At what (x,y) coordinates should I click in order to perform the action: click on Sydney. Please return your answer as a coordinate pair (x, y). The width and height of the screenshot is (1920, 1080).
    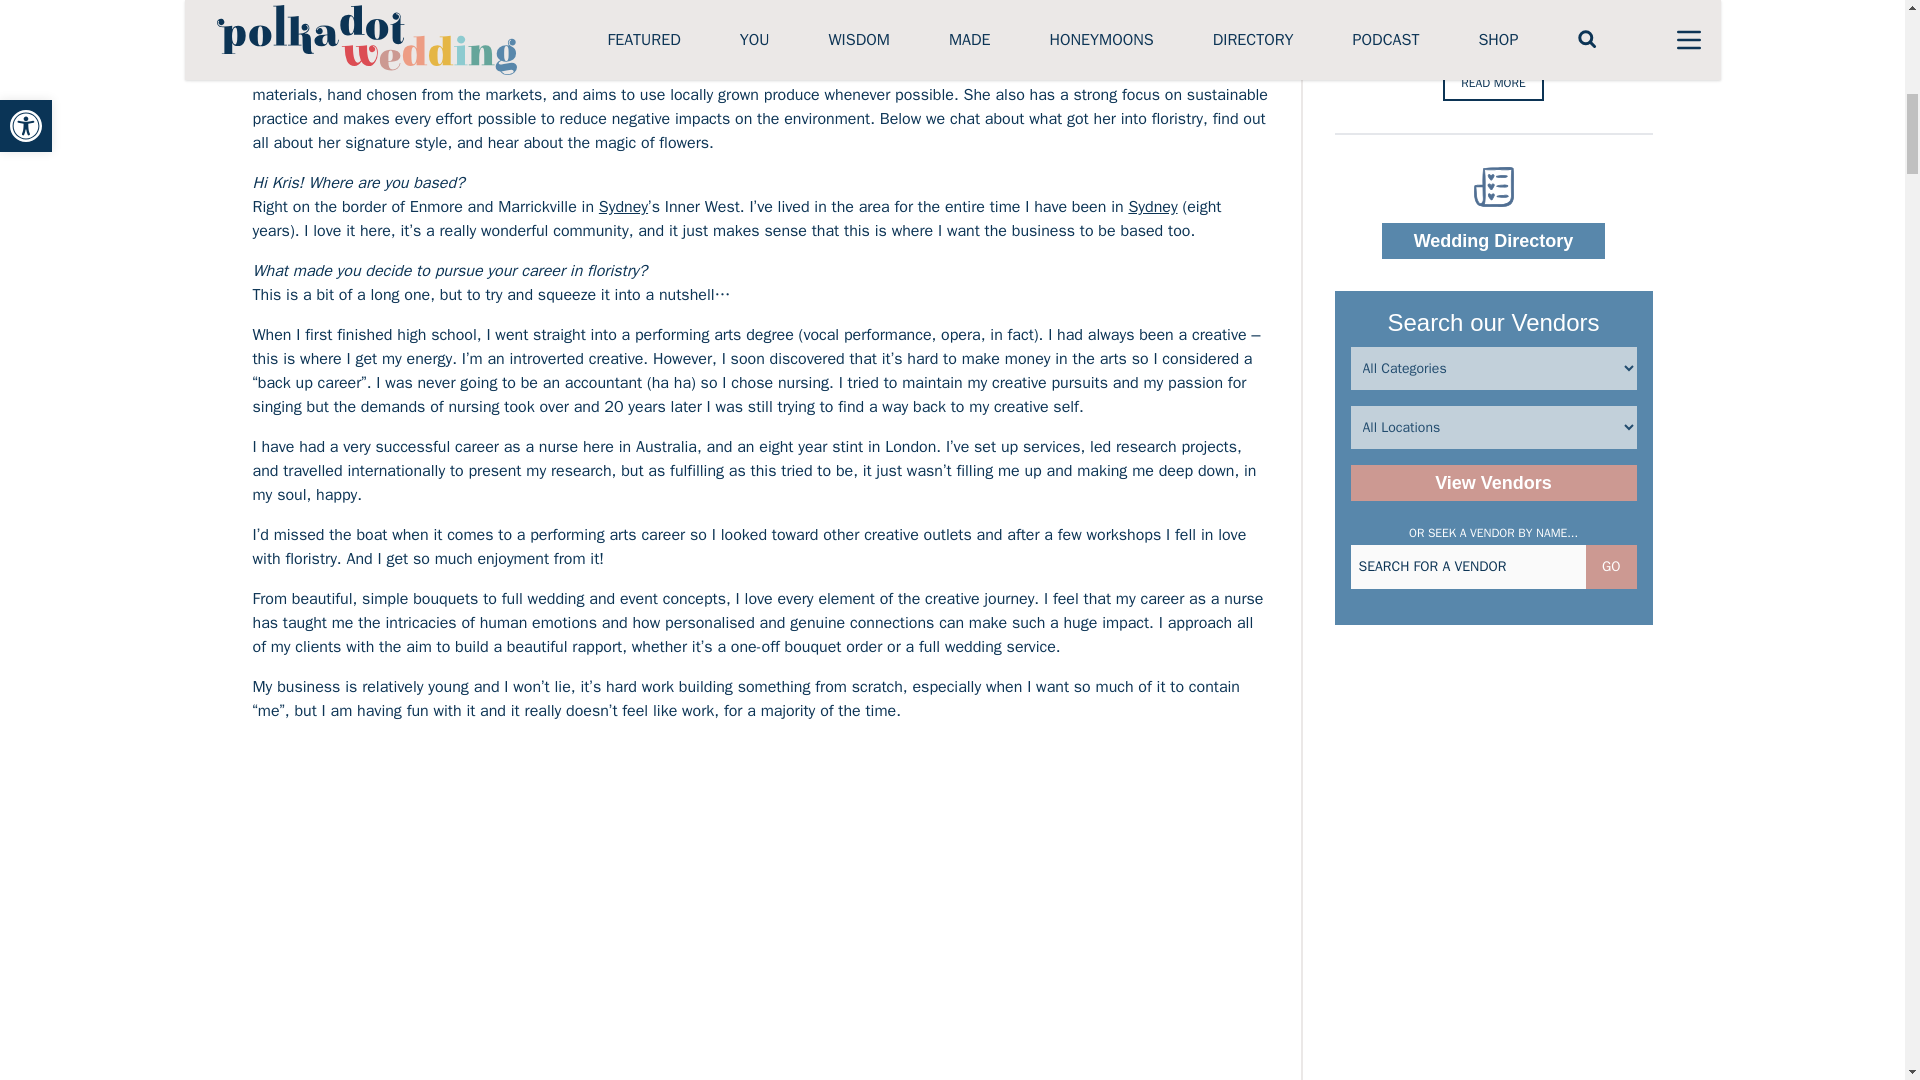
    Looking at the image, I should click on (1152, 206).